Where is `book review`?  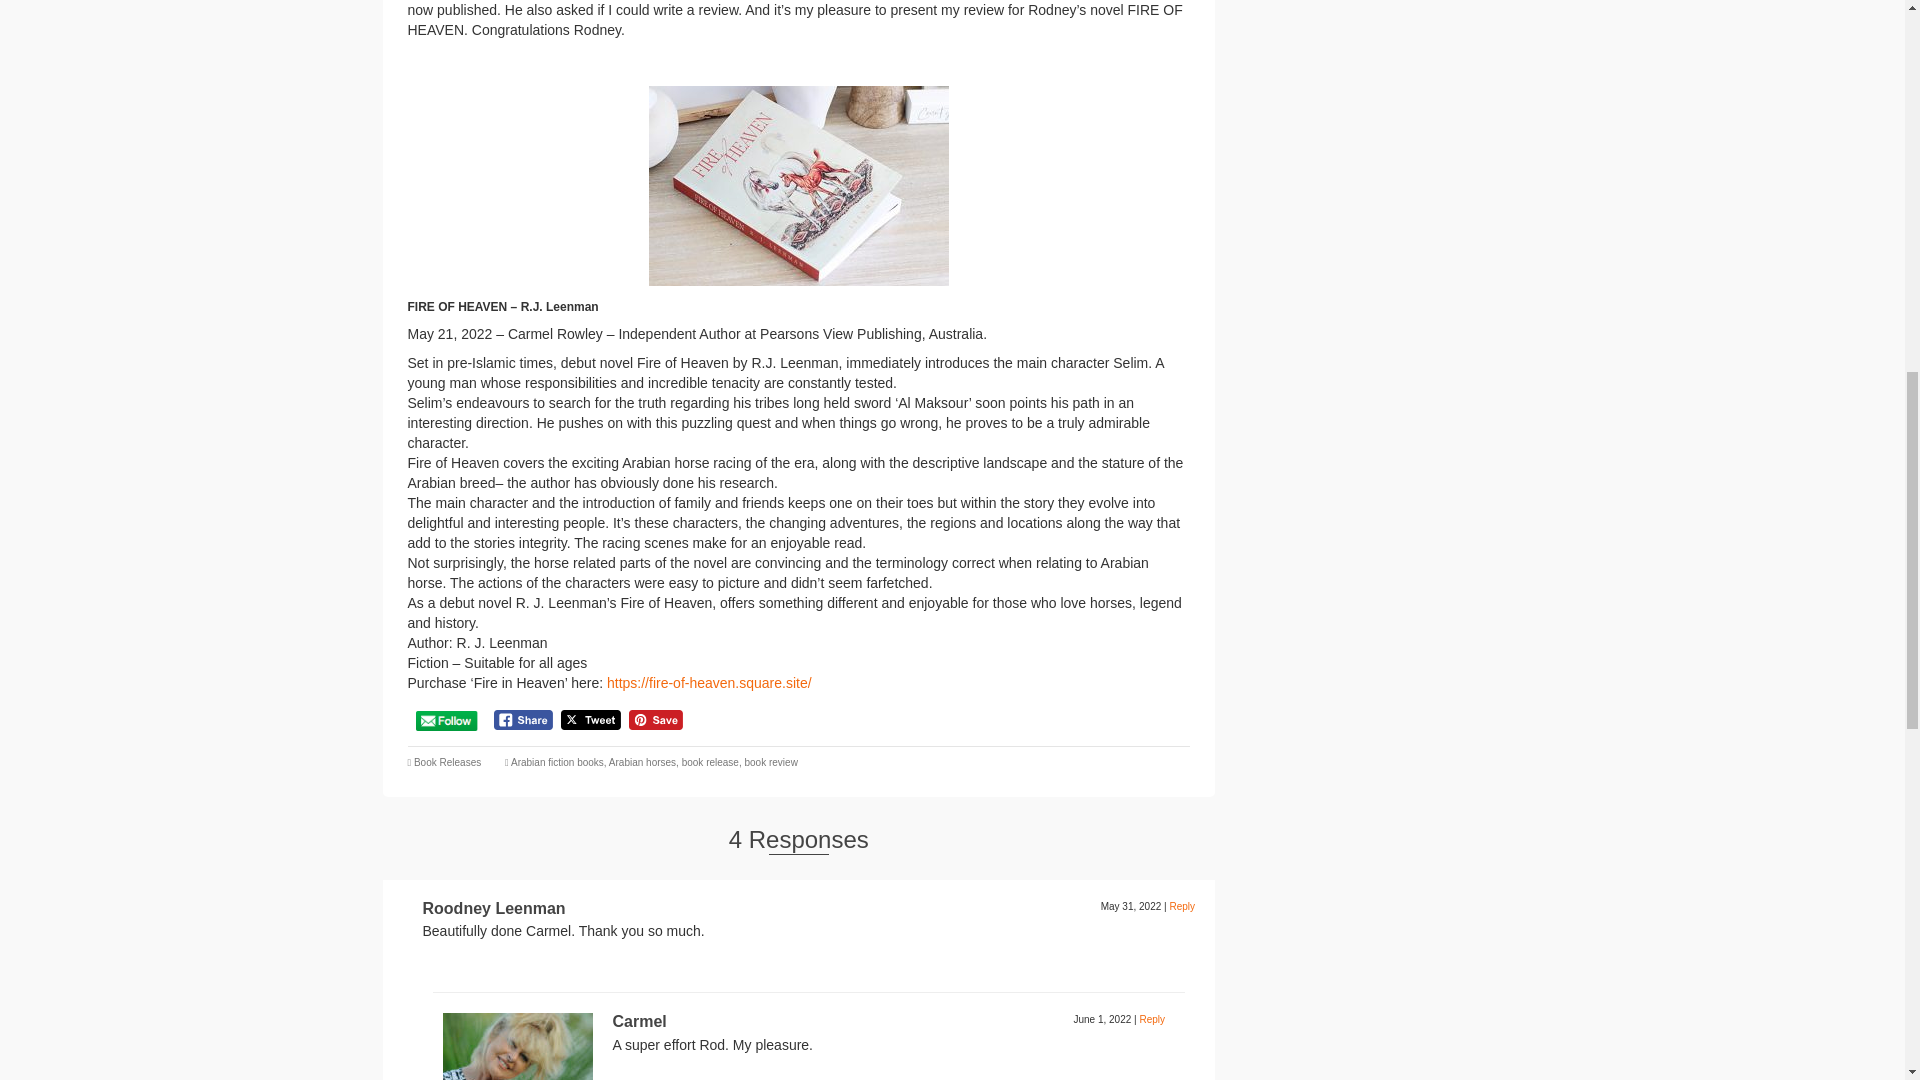 book review is located at coordinates (770, 762).